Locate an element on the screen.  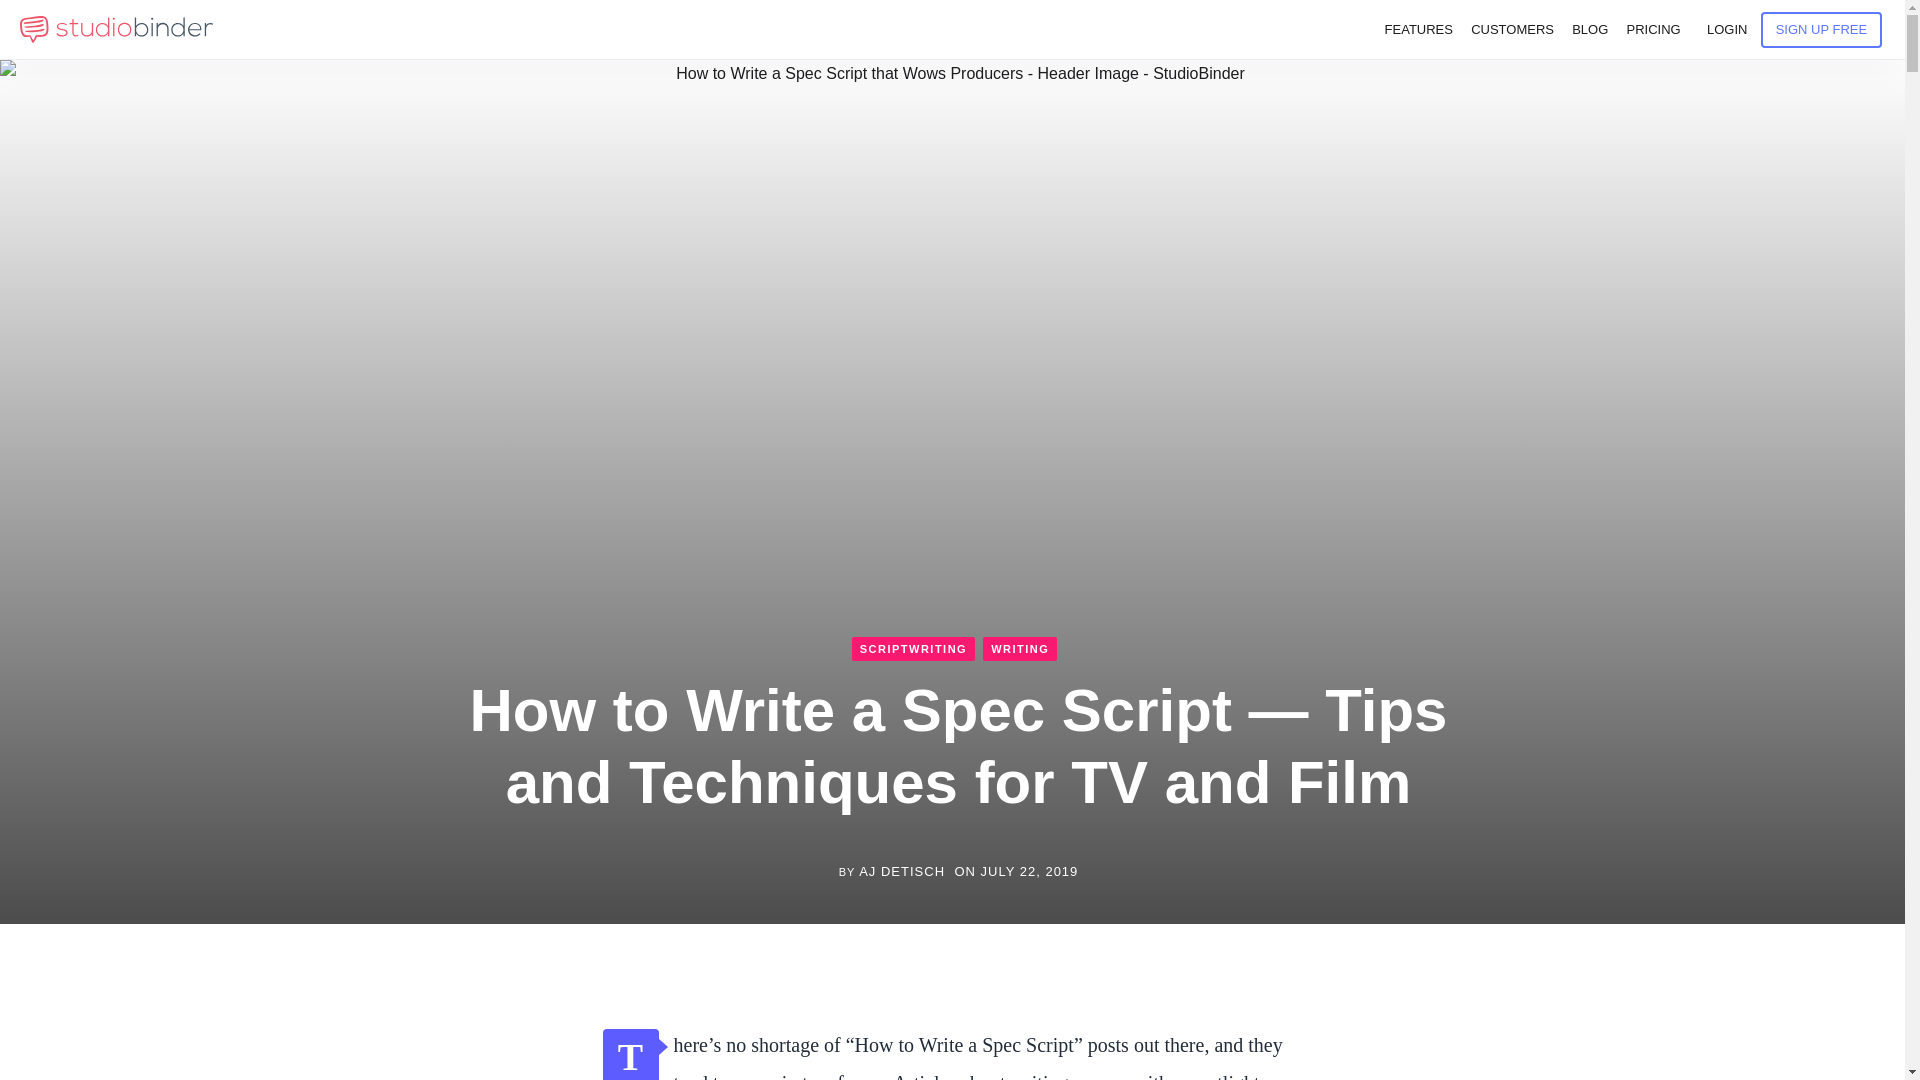
AJ DETISCH is located at coordinates (901, 872).